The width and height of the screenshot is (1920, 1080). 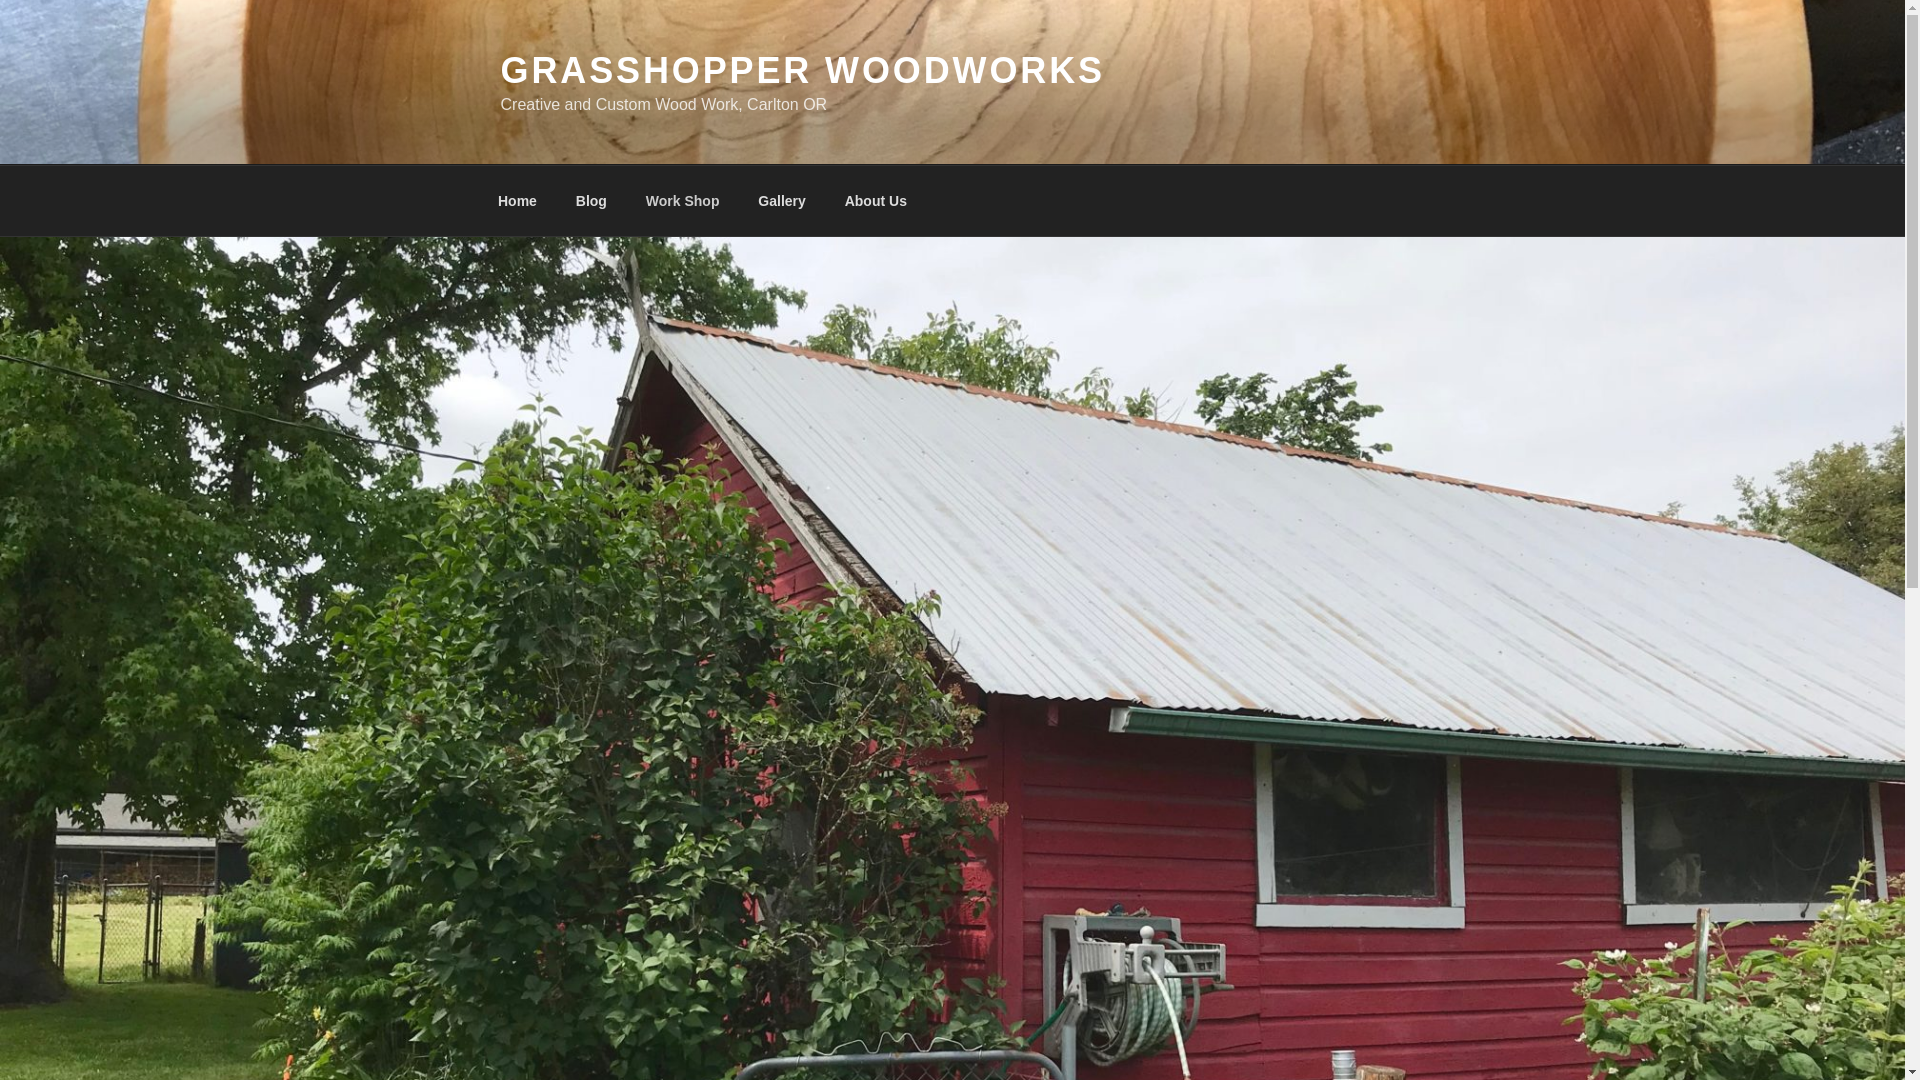 What do you see at coordinates (682, 200) in the screenshot?
I see `Work Shop` at bounding box center [682, 200].